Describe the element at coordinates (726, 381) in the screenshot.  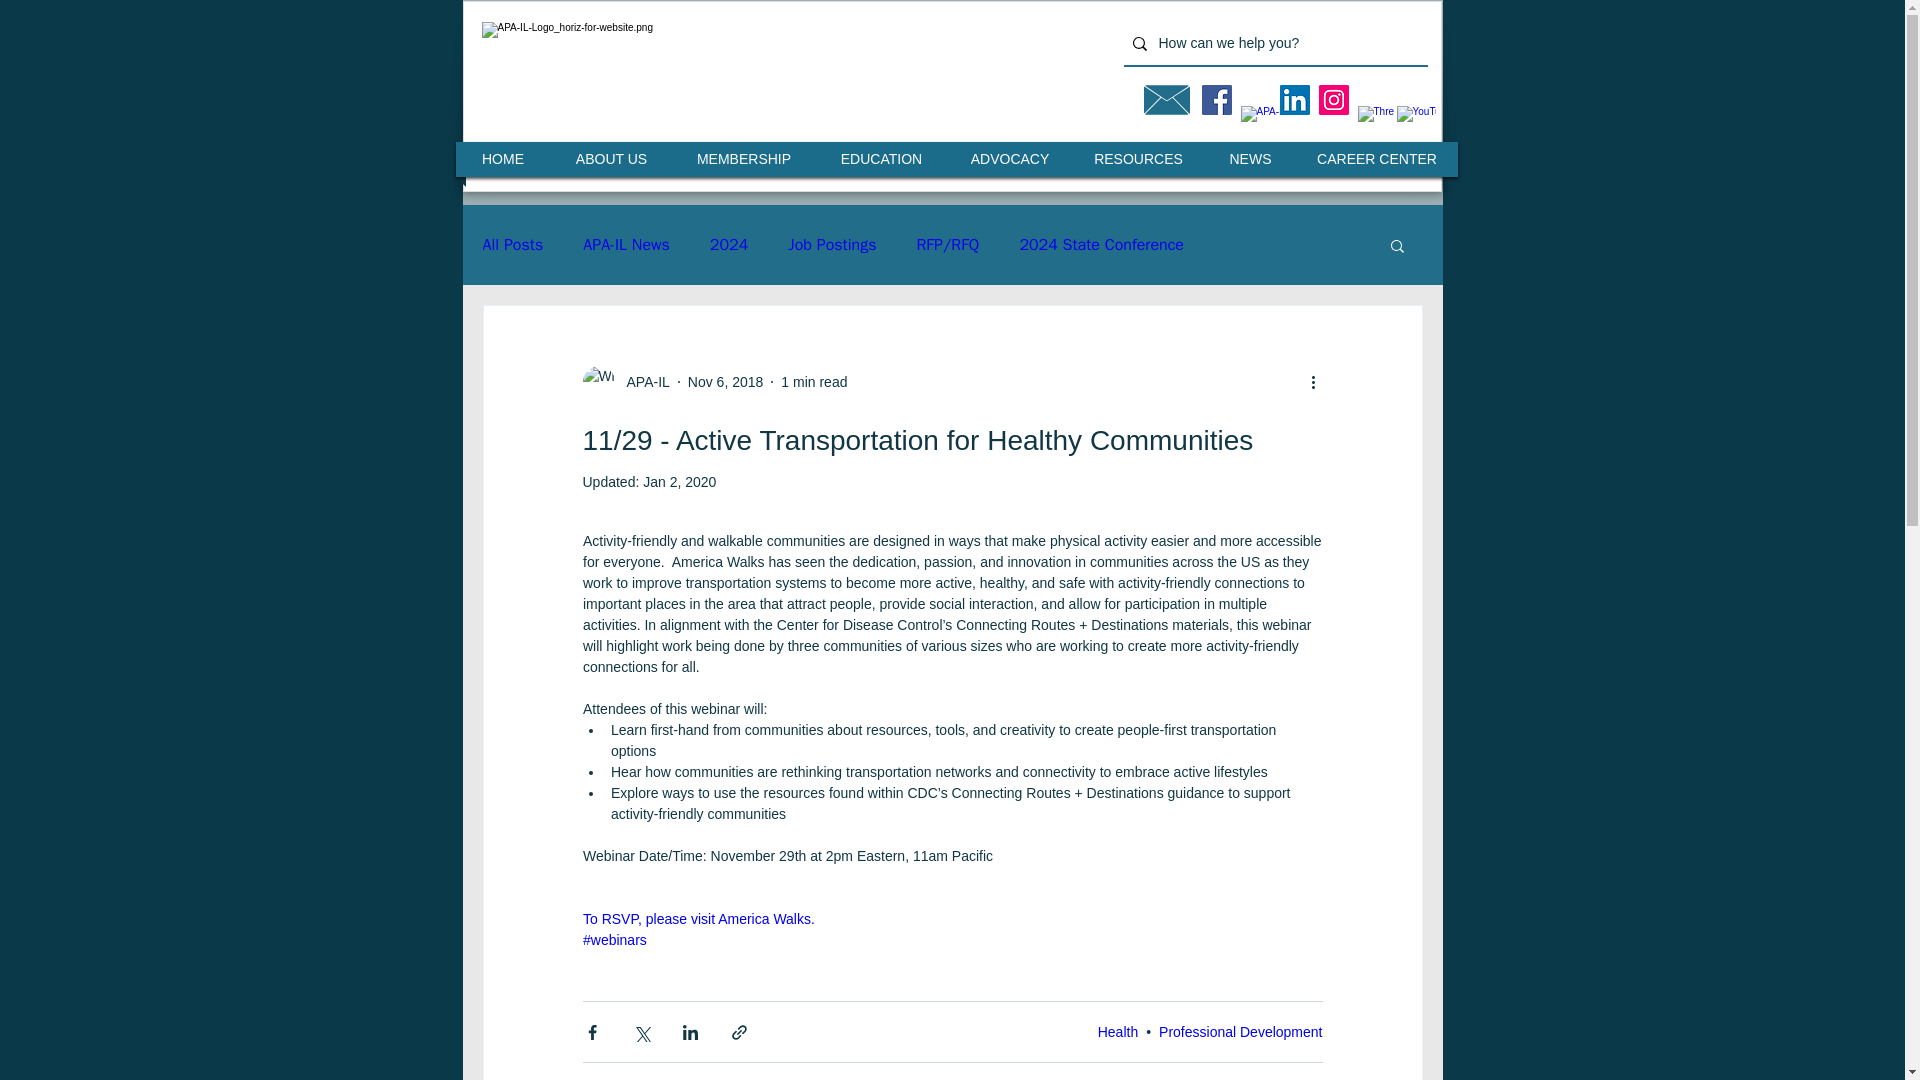
I see `Nov 6, 2018` at that location.